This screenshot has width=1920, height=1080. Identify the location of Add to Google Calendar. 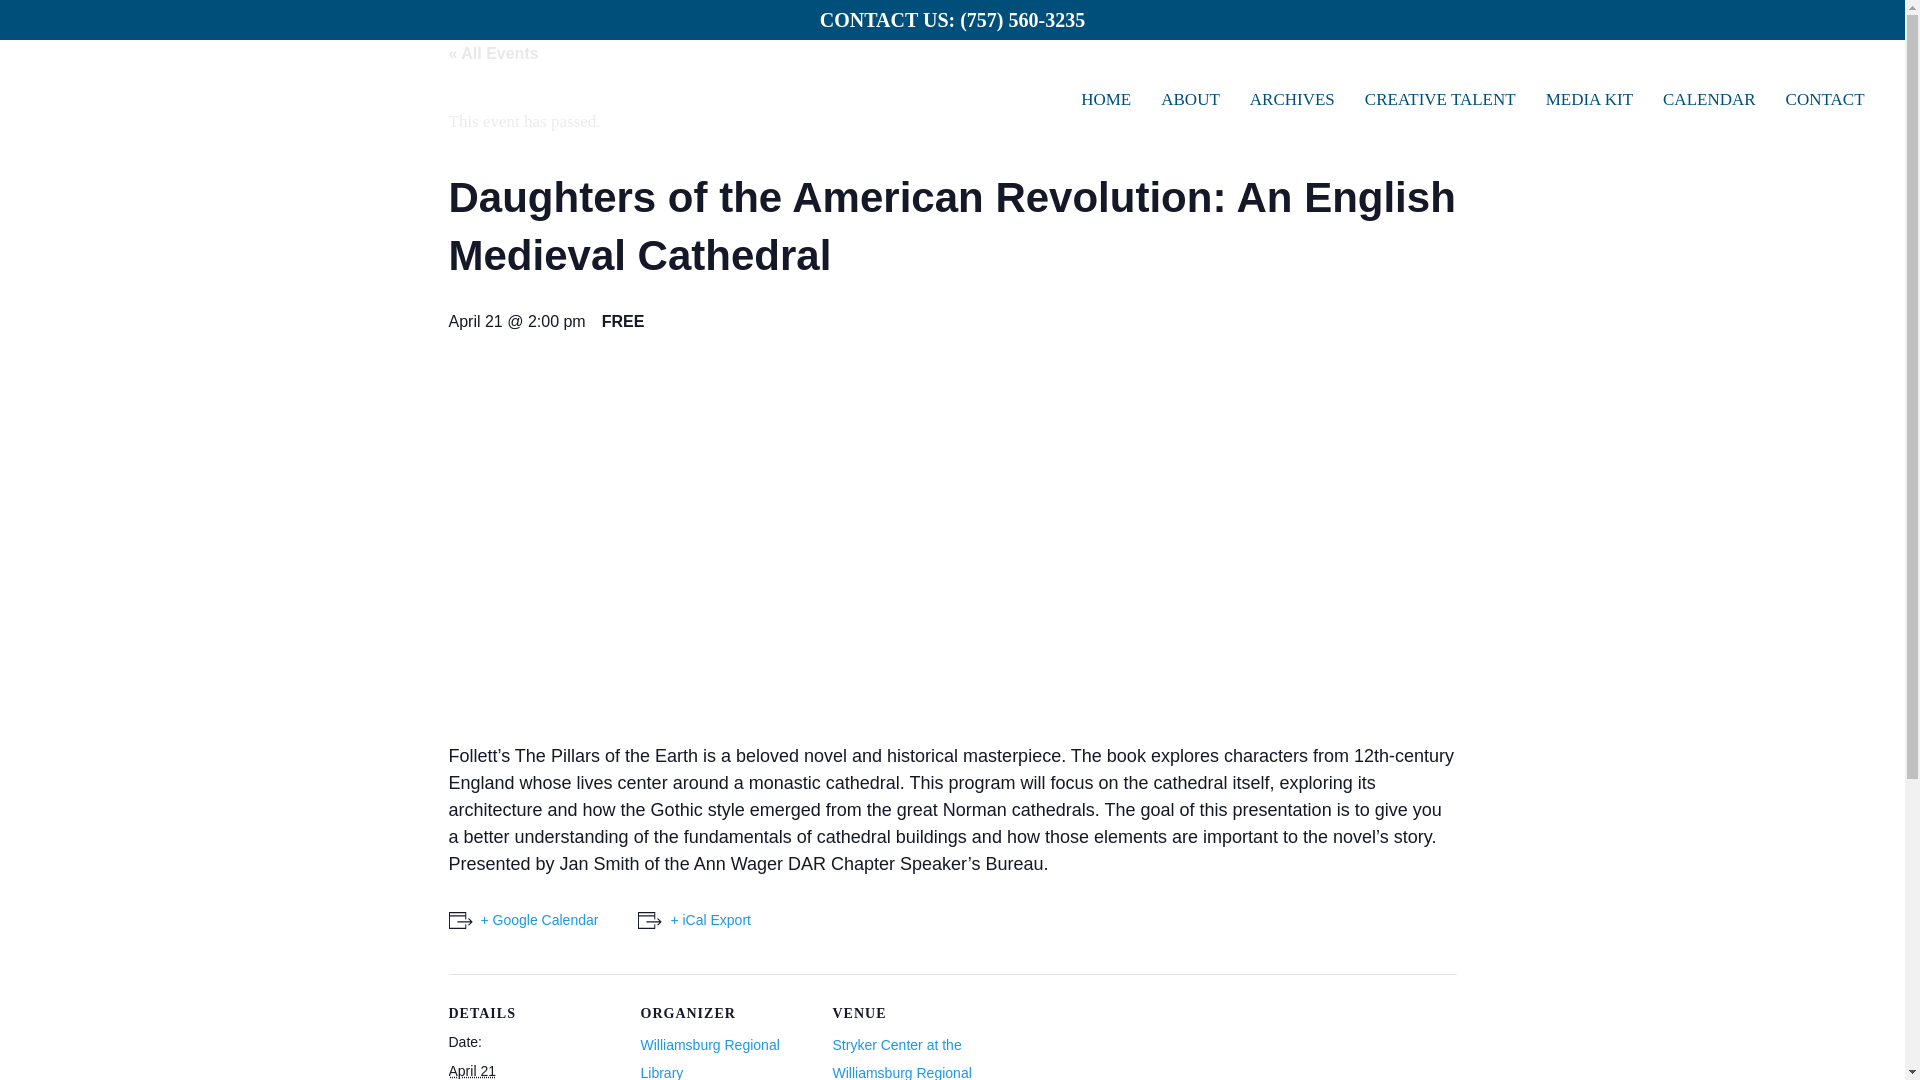
(522, 920).